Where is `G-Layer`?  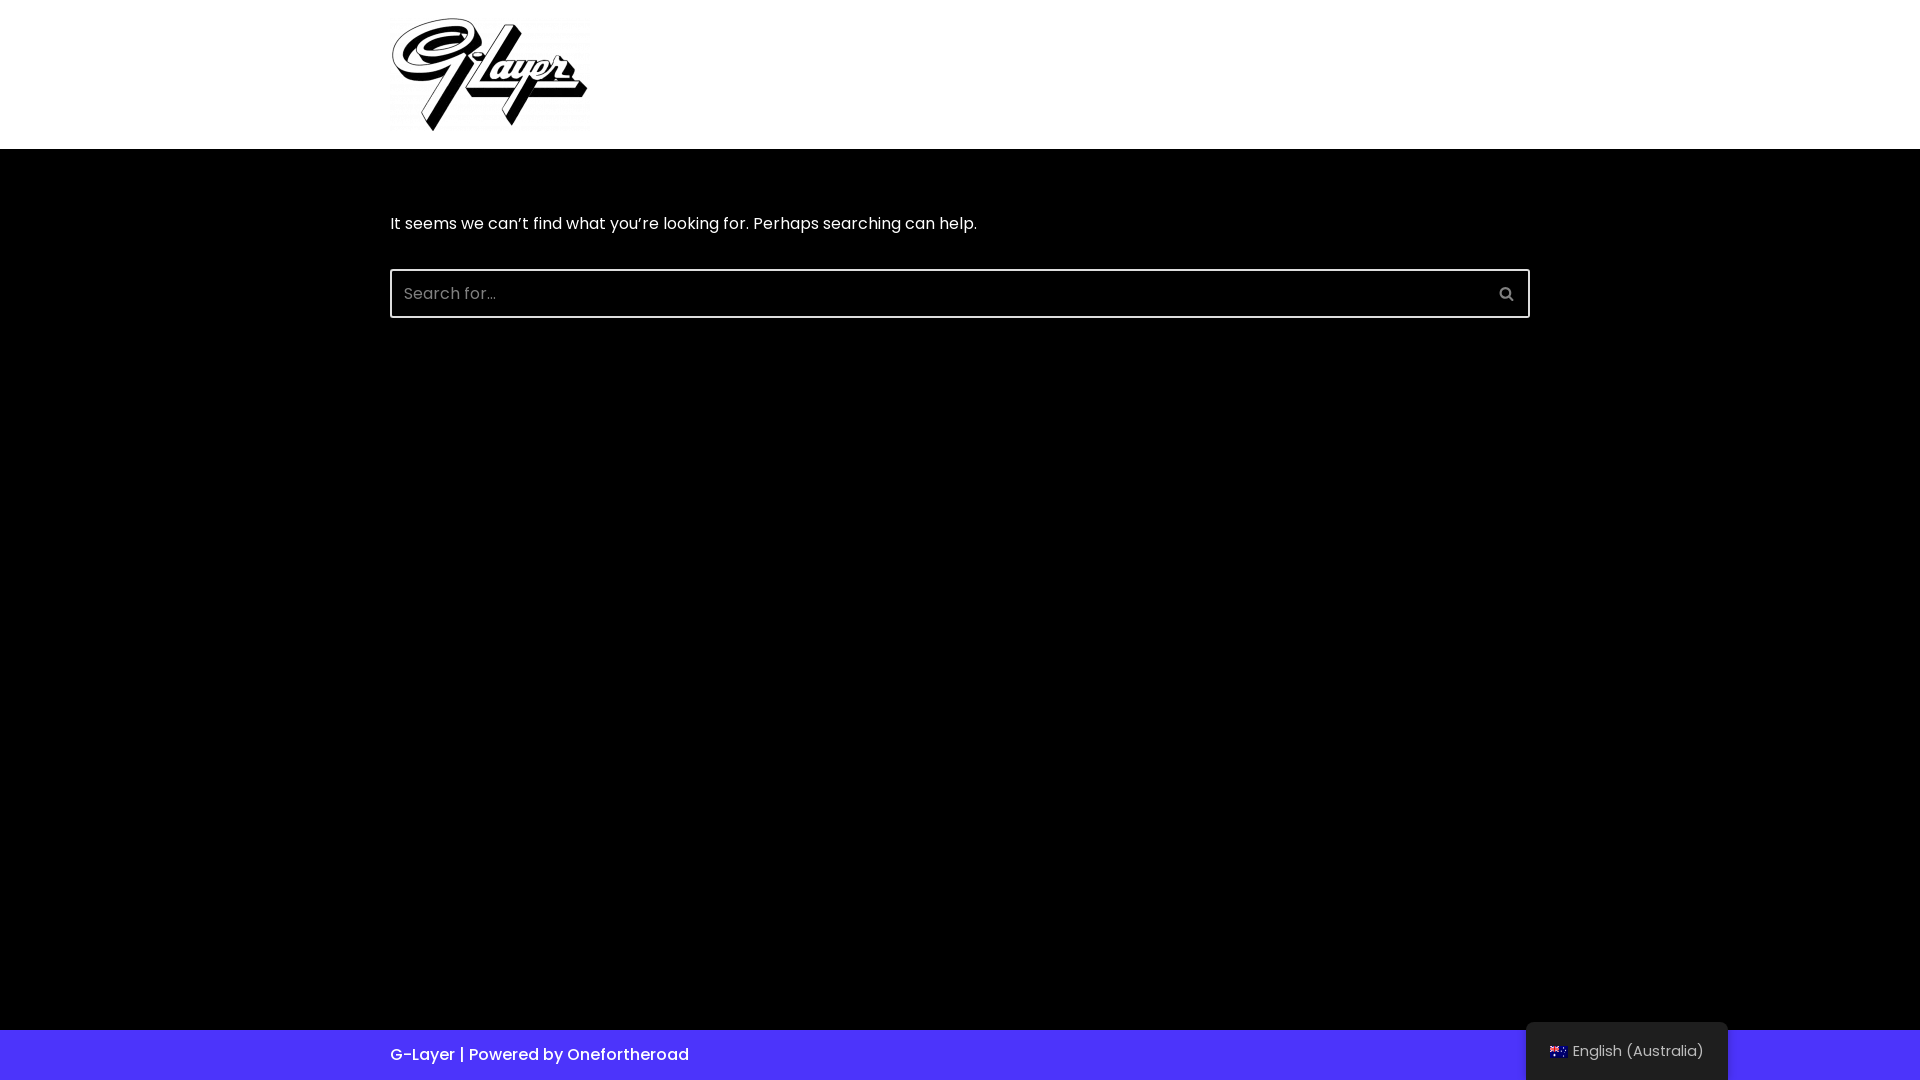
G-Layer is located at coordinates (490, 74).